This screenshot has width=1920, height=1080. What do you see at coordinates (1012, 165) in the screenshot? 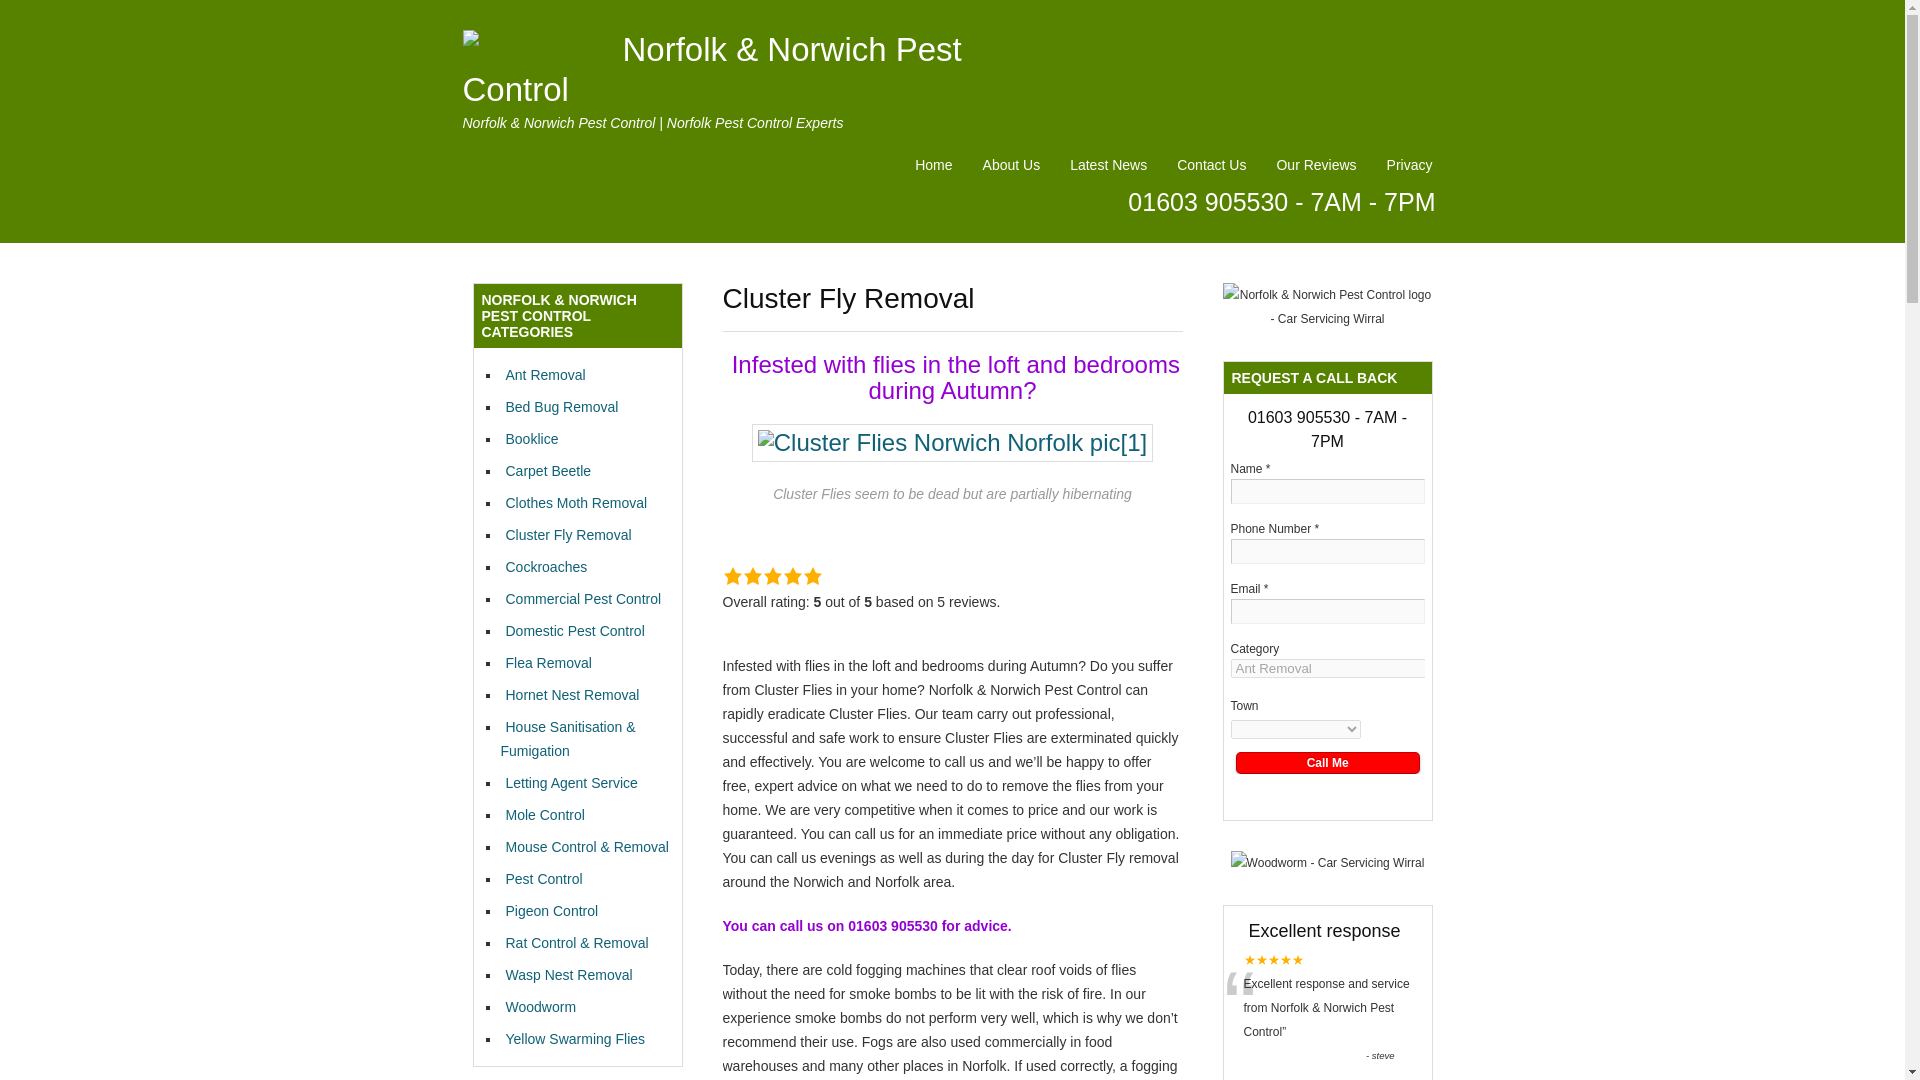
I see `About Us` at bounding box center [1012, 165].